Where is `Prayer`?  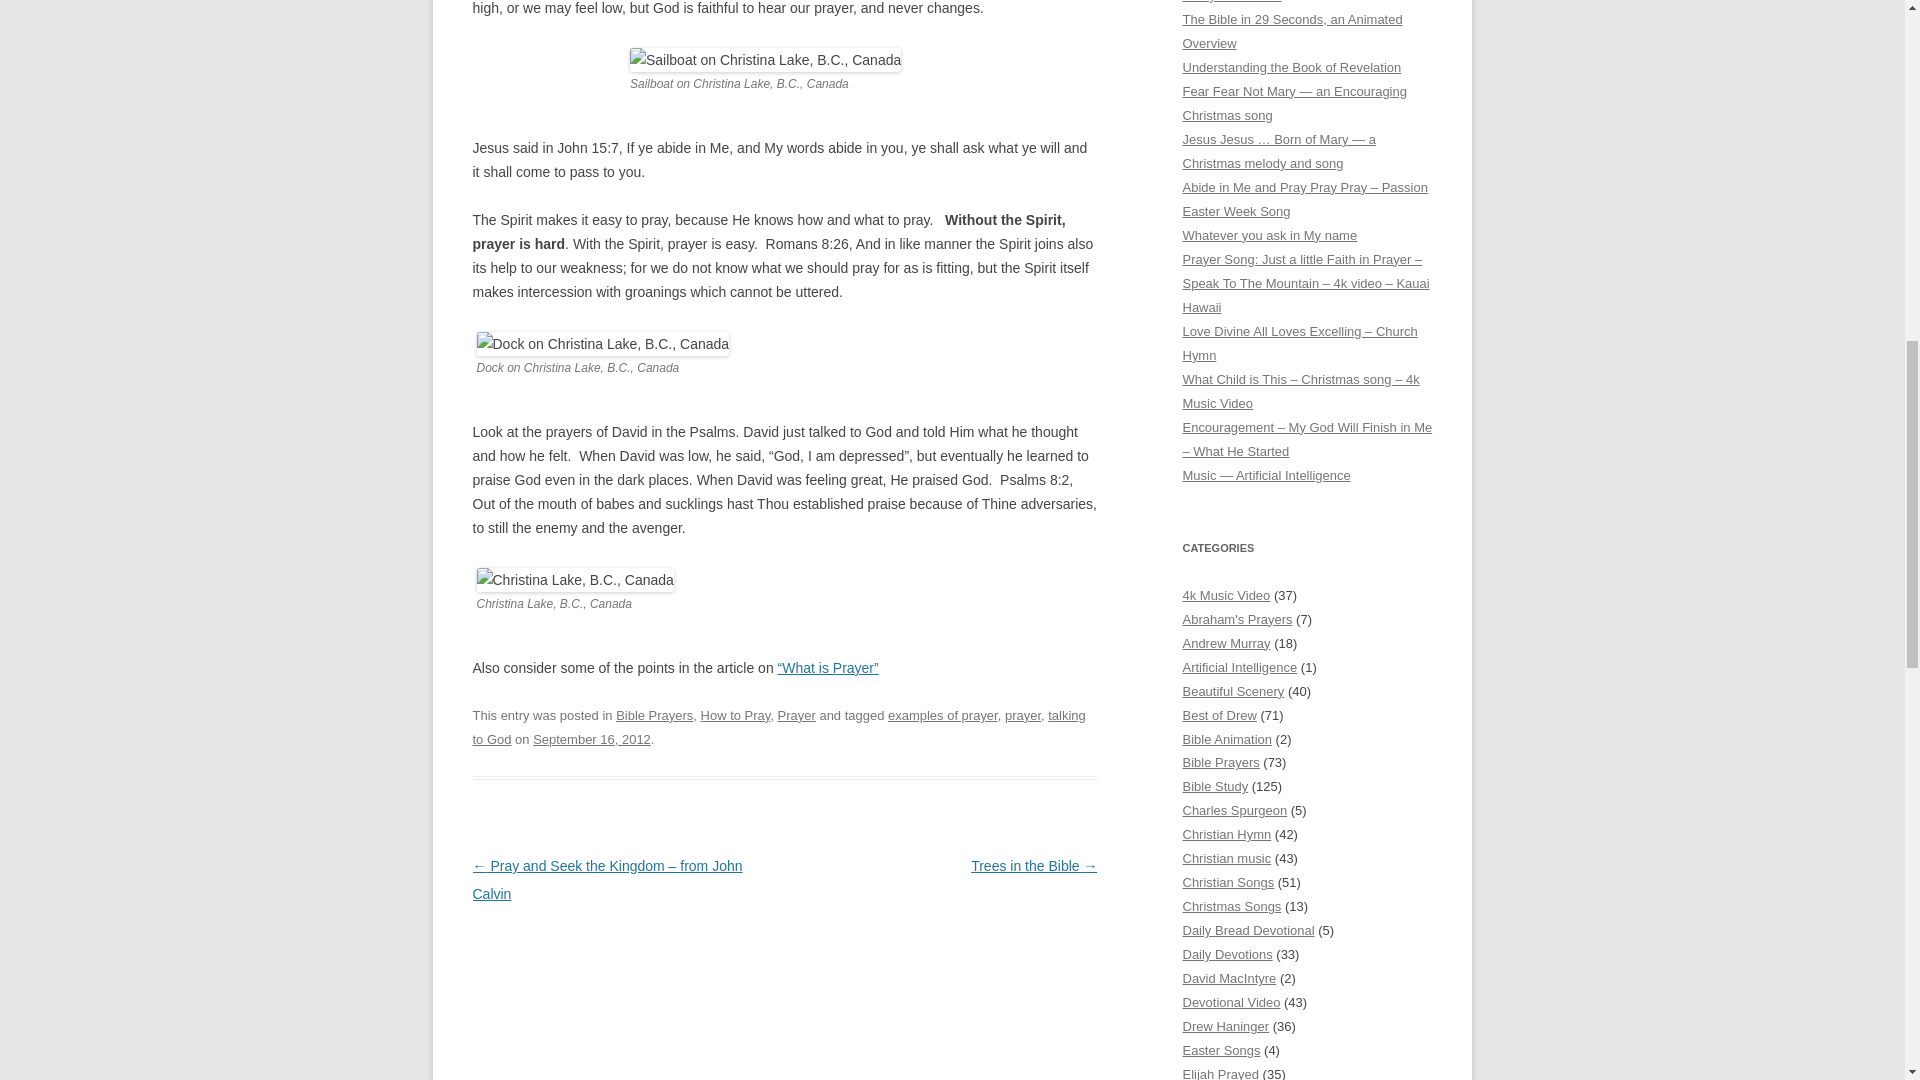 Prayer is located at coordinates (796, 715).